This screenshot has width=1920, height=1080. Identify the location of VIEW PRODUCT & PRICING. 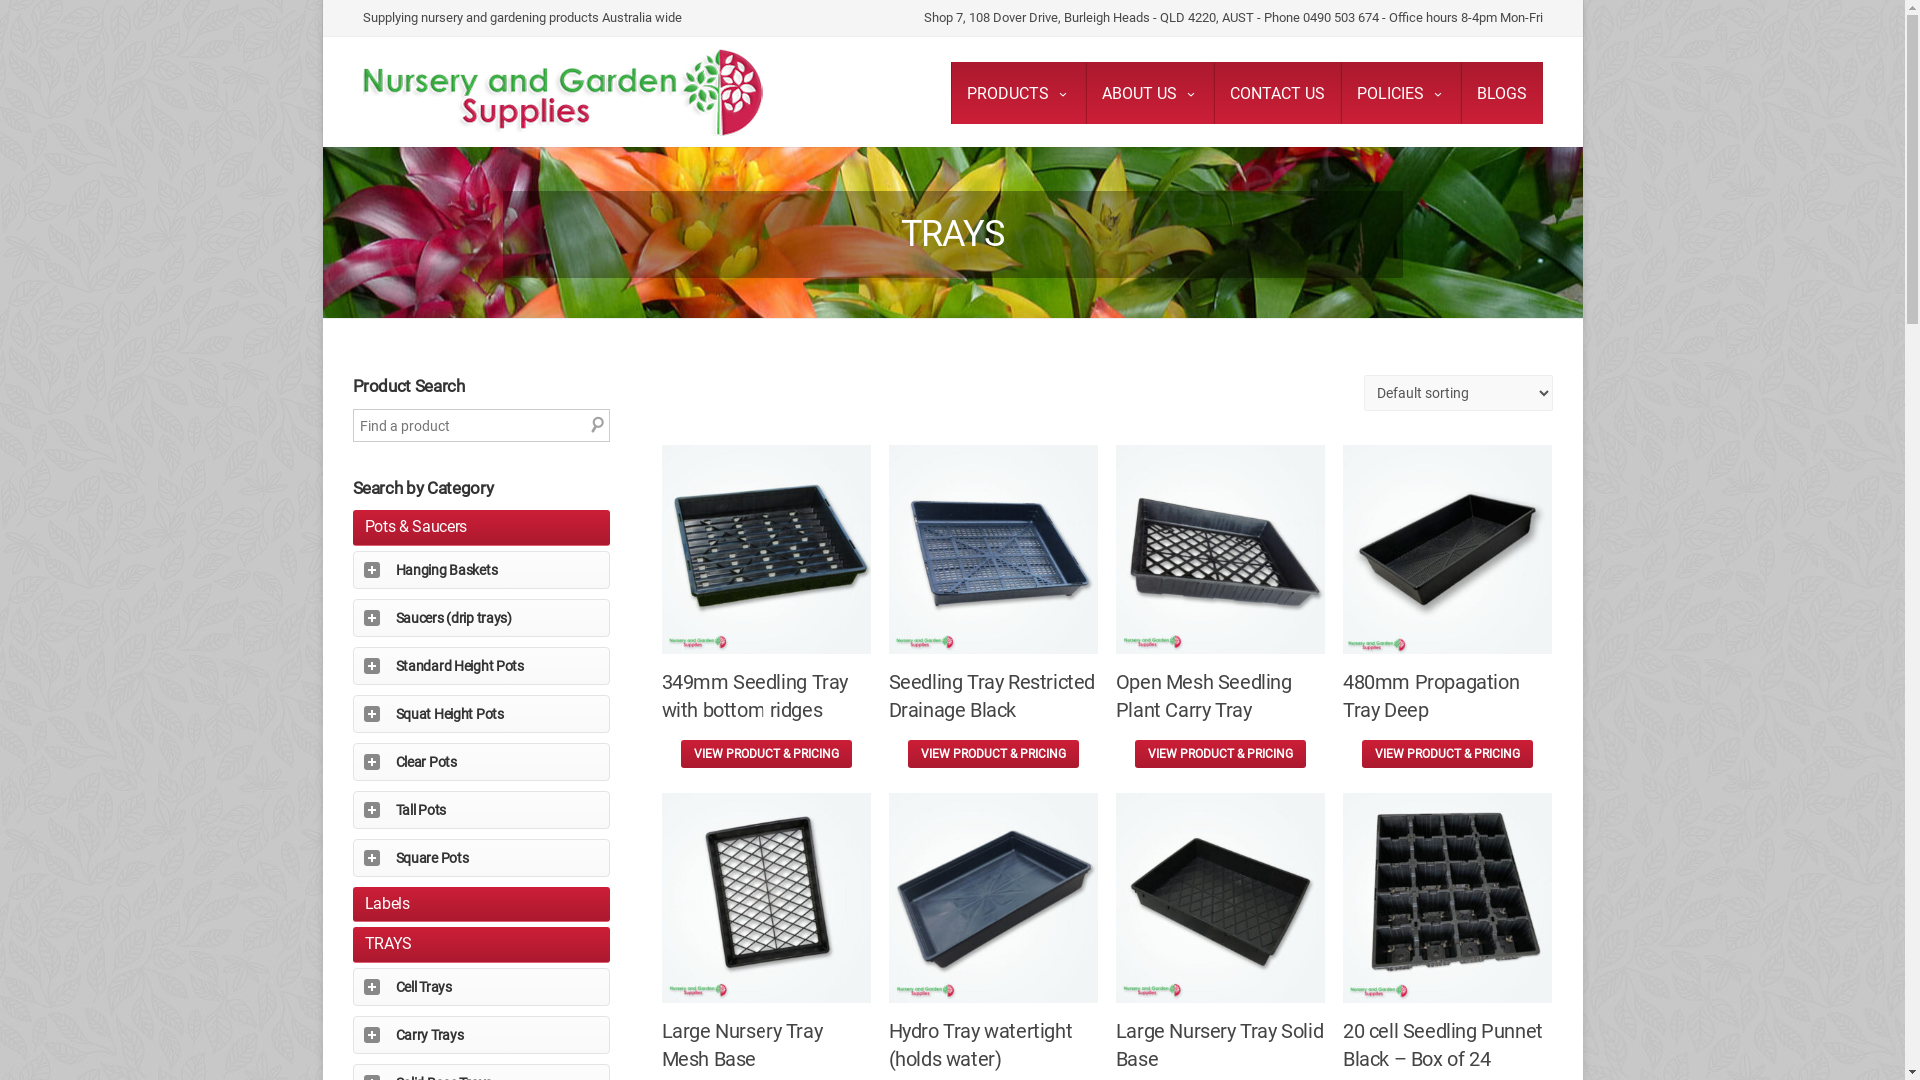
(1220, 754).